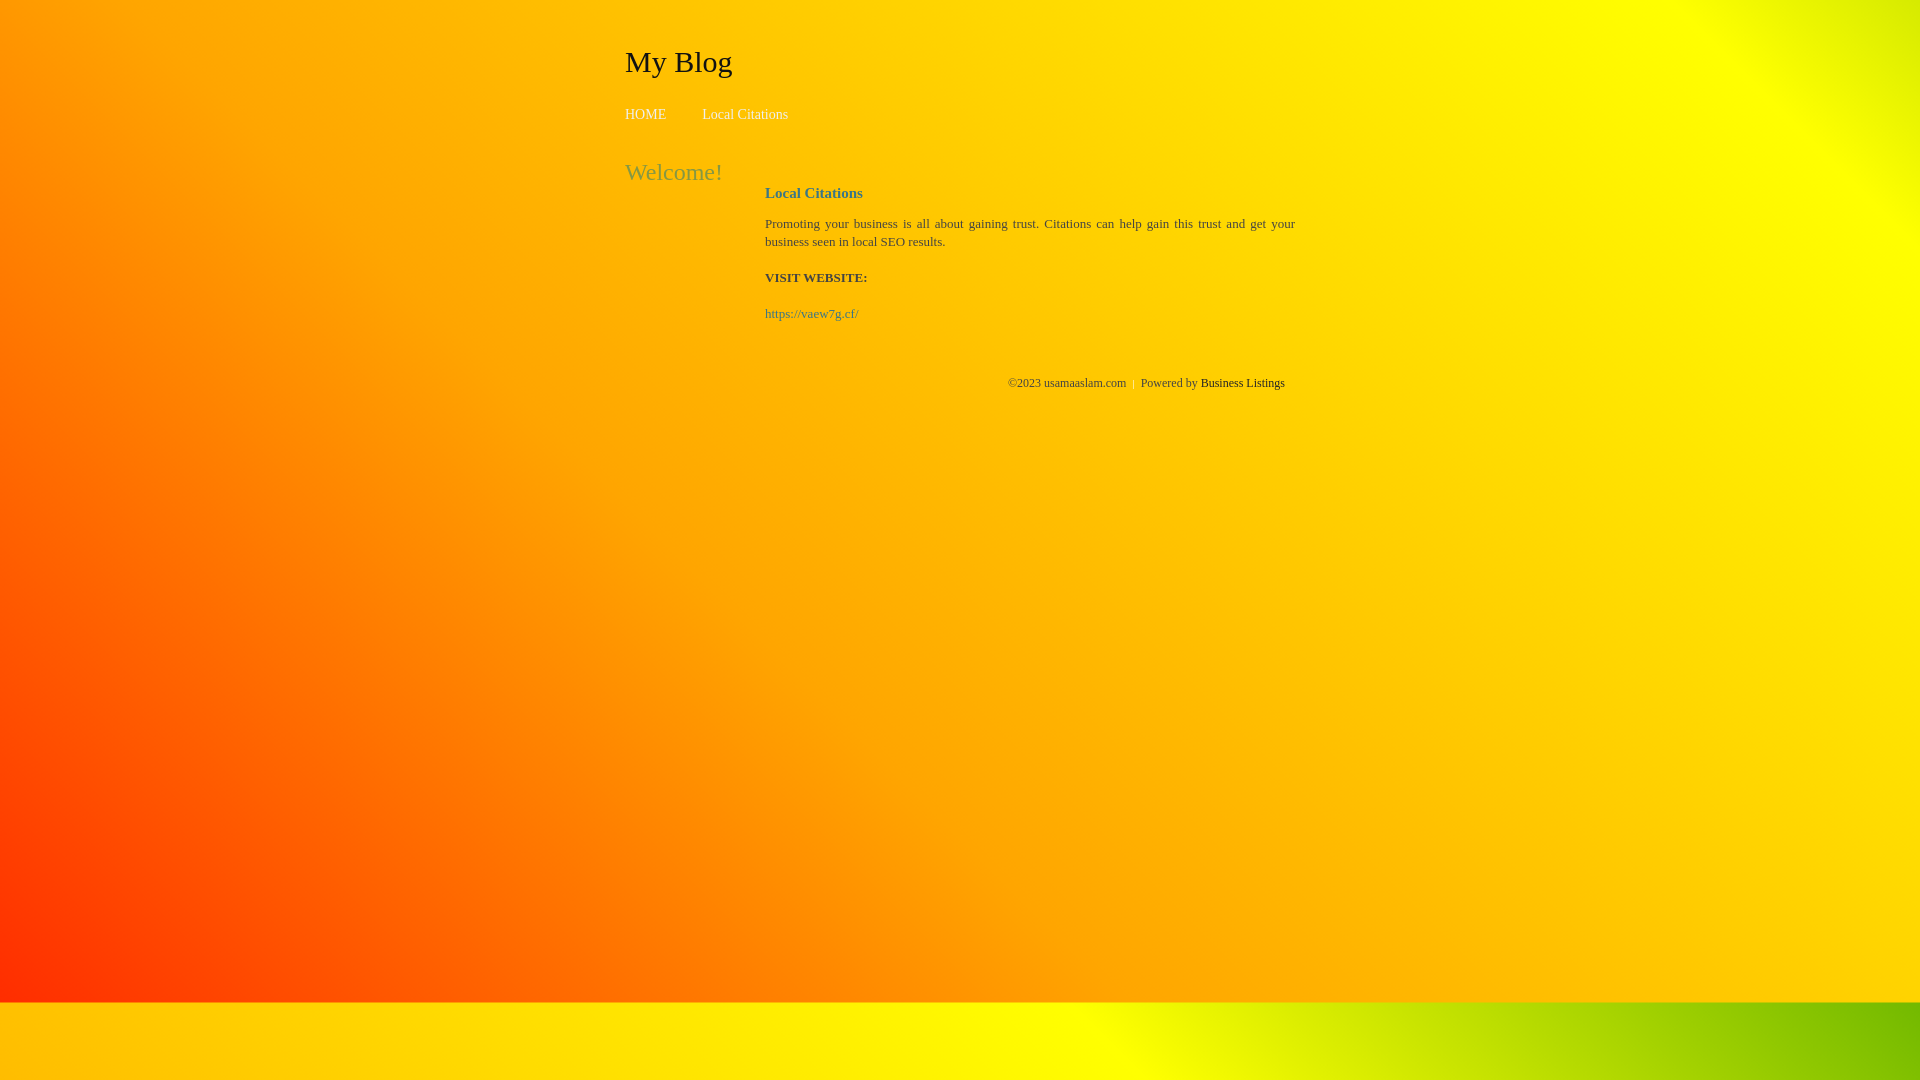 This screenshot has width=1920, height=1080. Describe the element at coordinates (745, 114) in the screenshot. I see `Local Citations` at that location.